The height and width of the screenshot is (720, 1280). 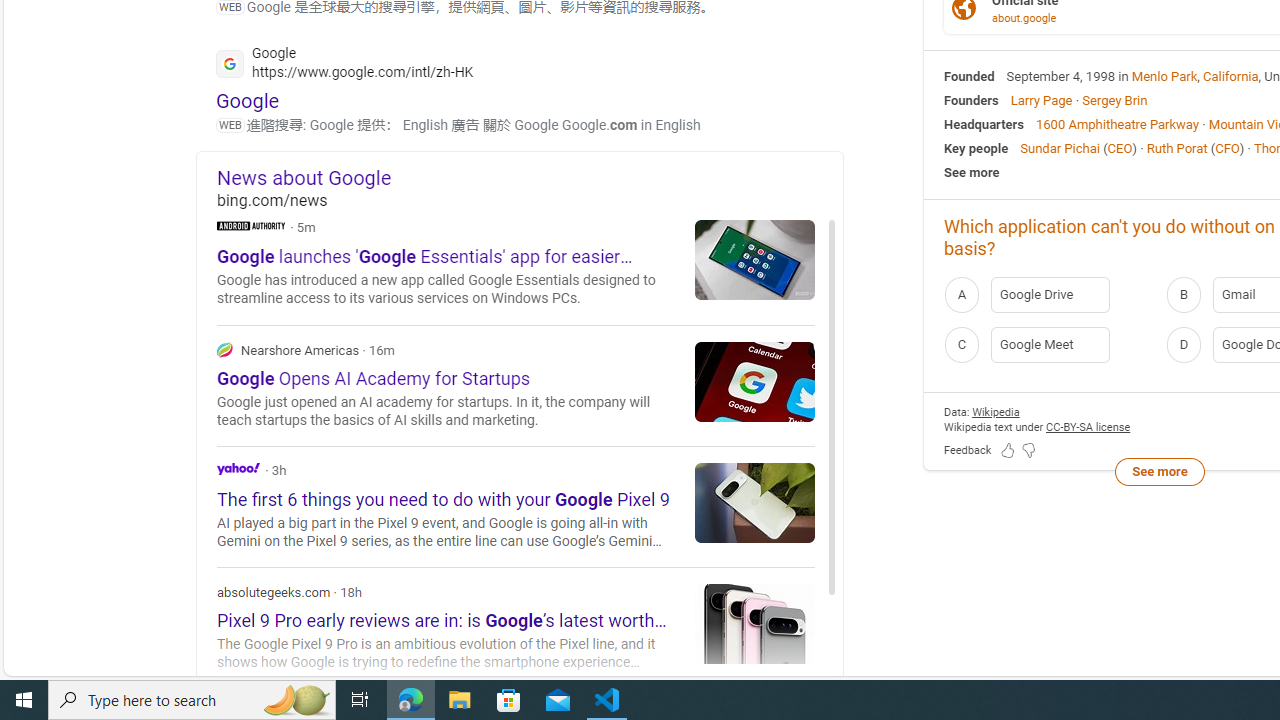 What do you see at coordinates (530, 177) in the screenshot?
I see `News about Google` at bounding box center [530, 177].